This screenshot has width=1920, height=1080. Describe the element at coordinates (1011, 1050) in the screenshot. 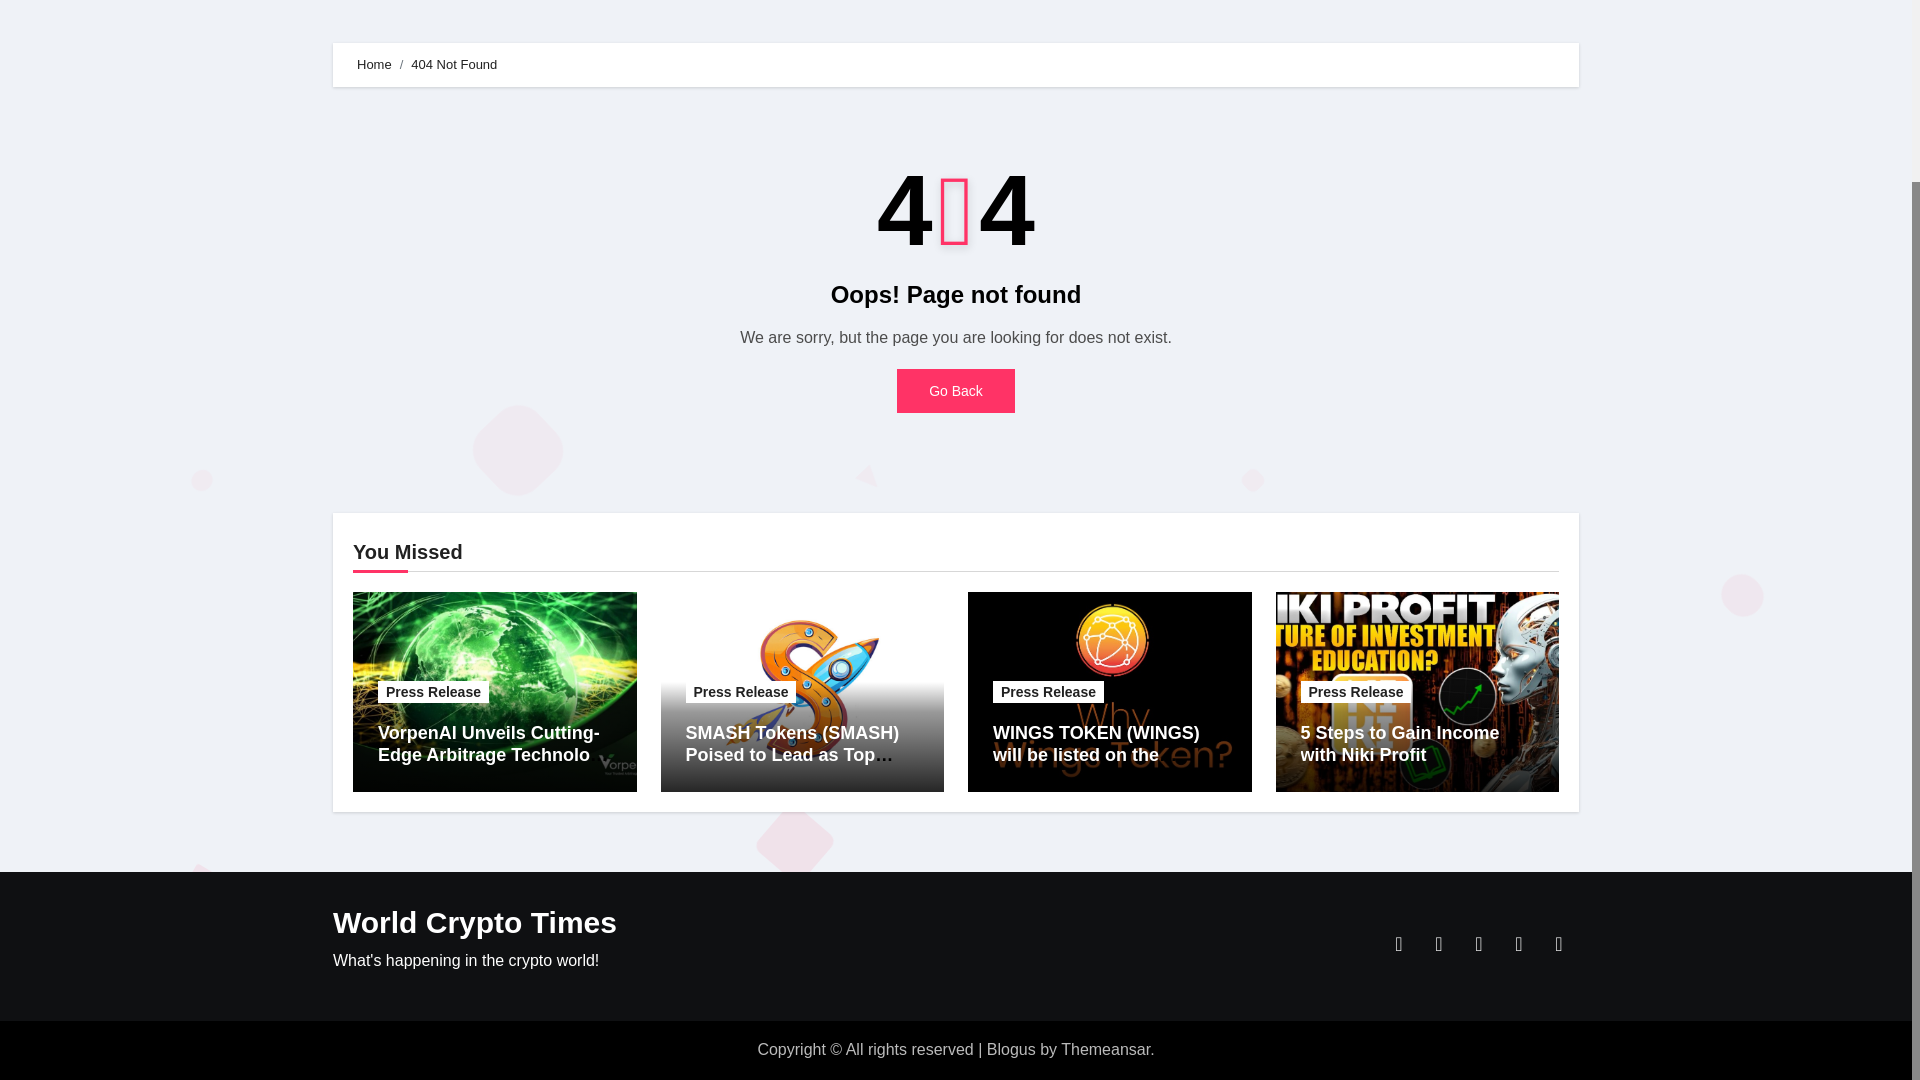

I see `Blogus` at that location.